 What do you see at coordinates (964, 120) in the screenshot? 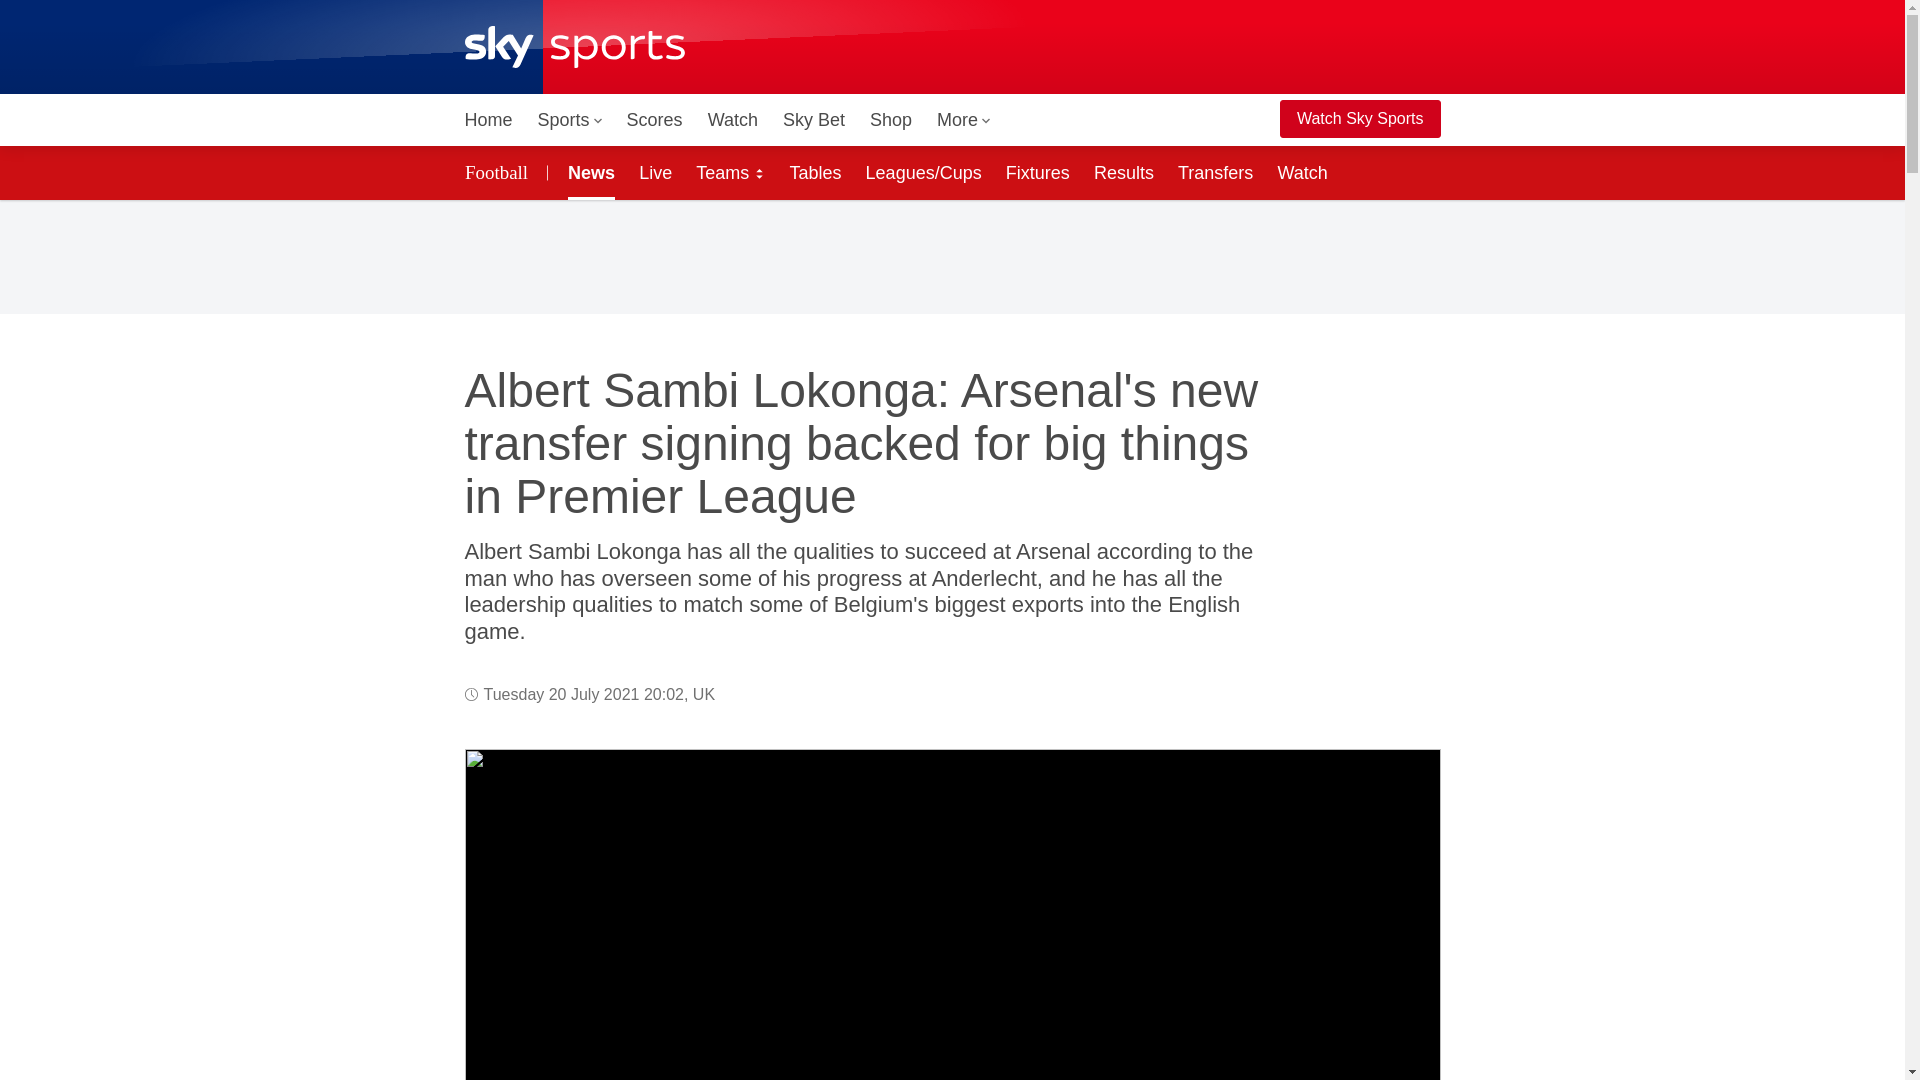
I see `More` at bounding box center [964, 120].